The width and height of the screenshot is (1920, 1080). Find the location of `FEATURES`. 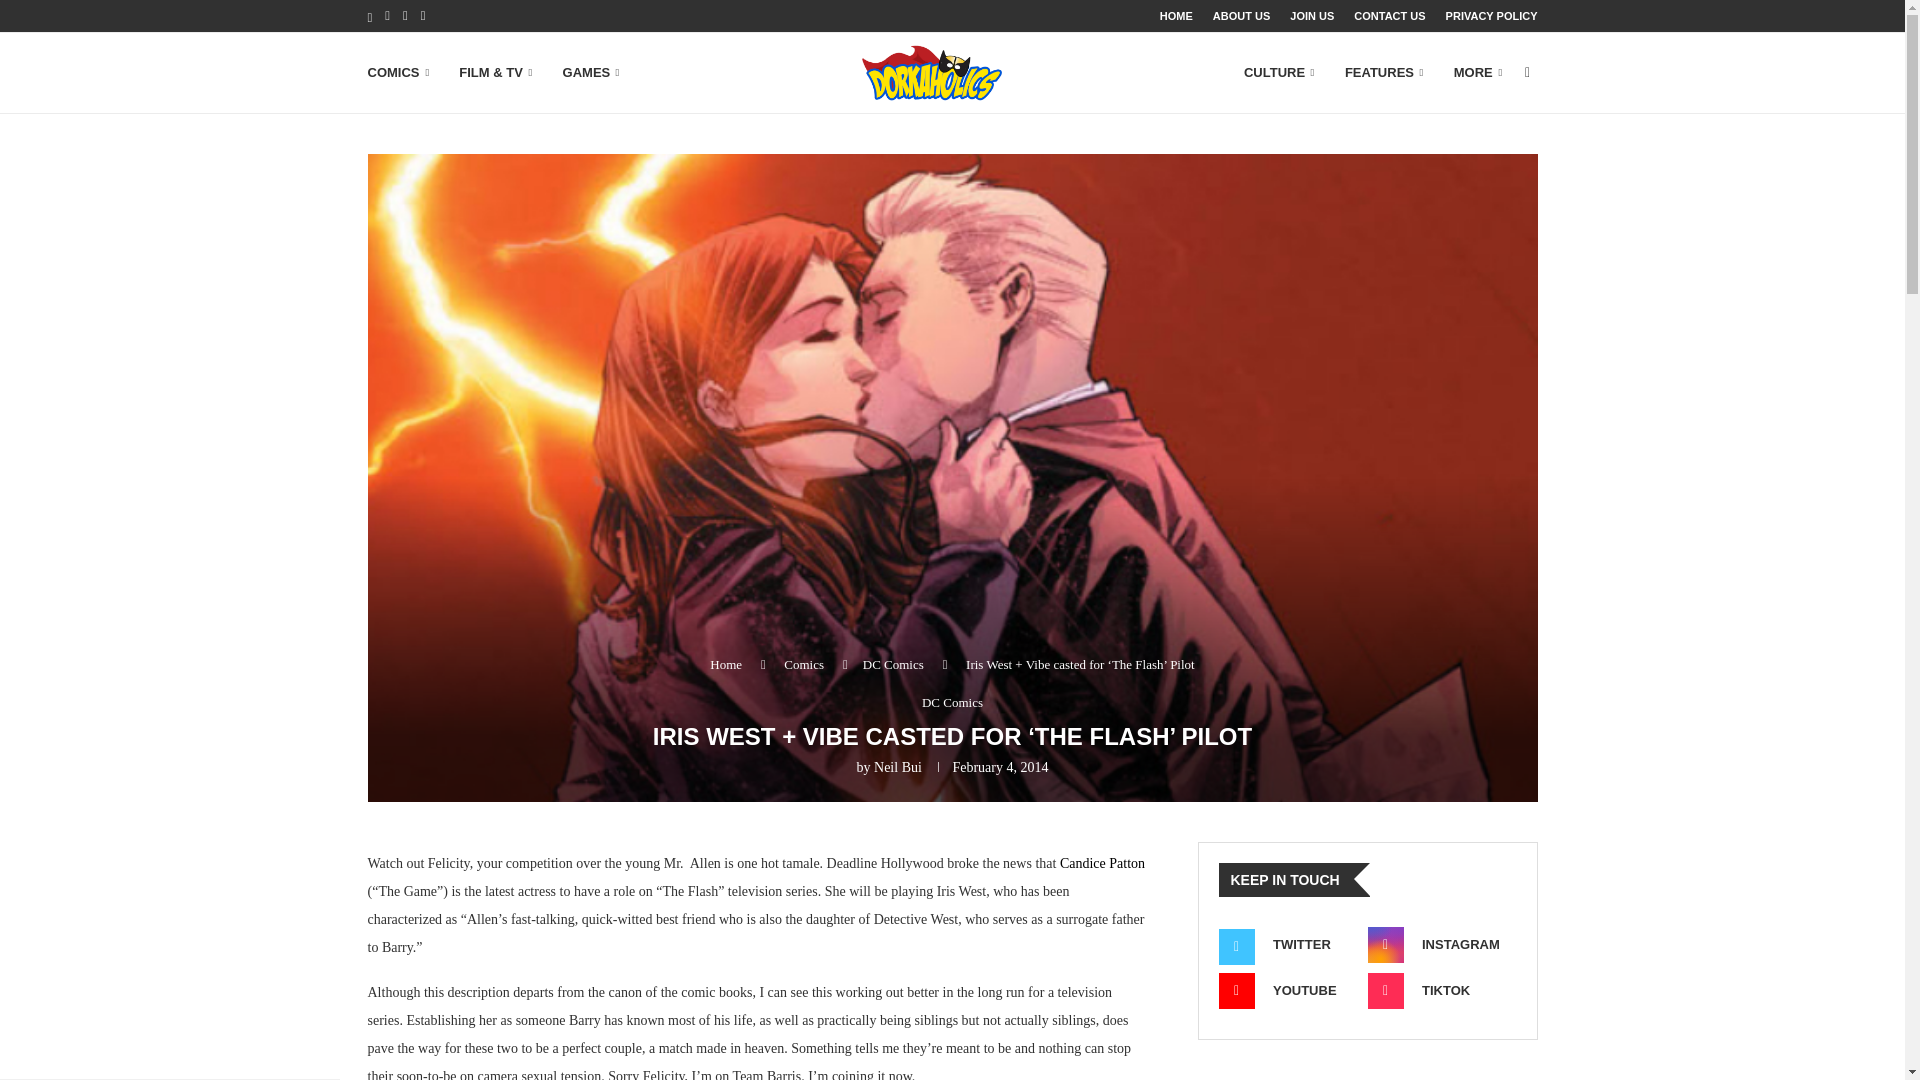

FEATURES is located at coordinates (1384, 73).